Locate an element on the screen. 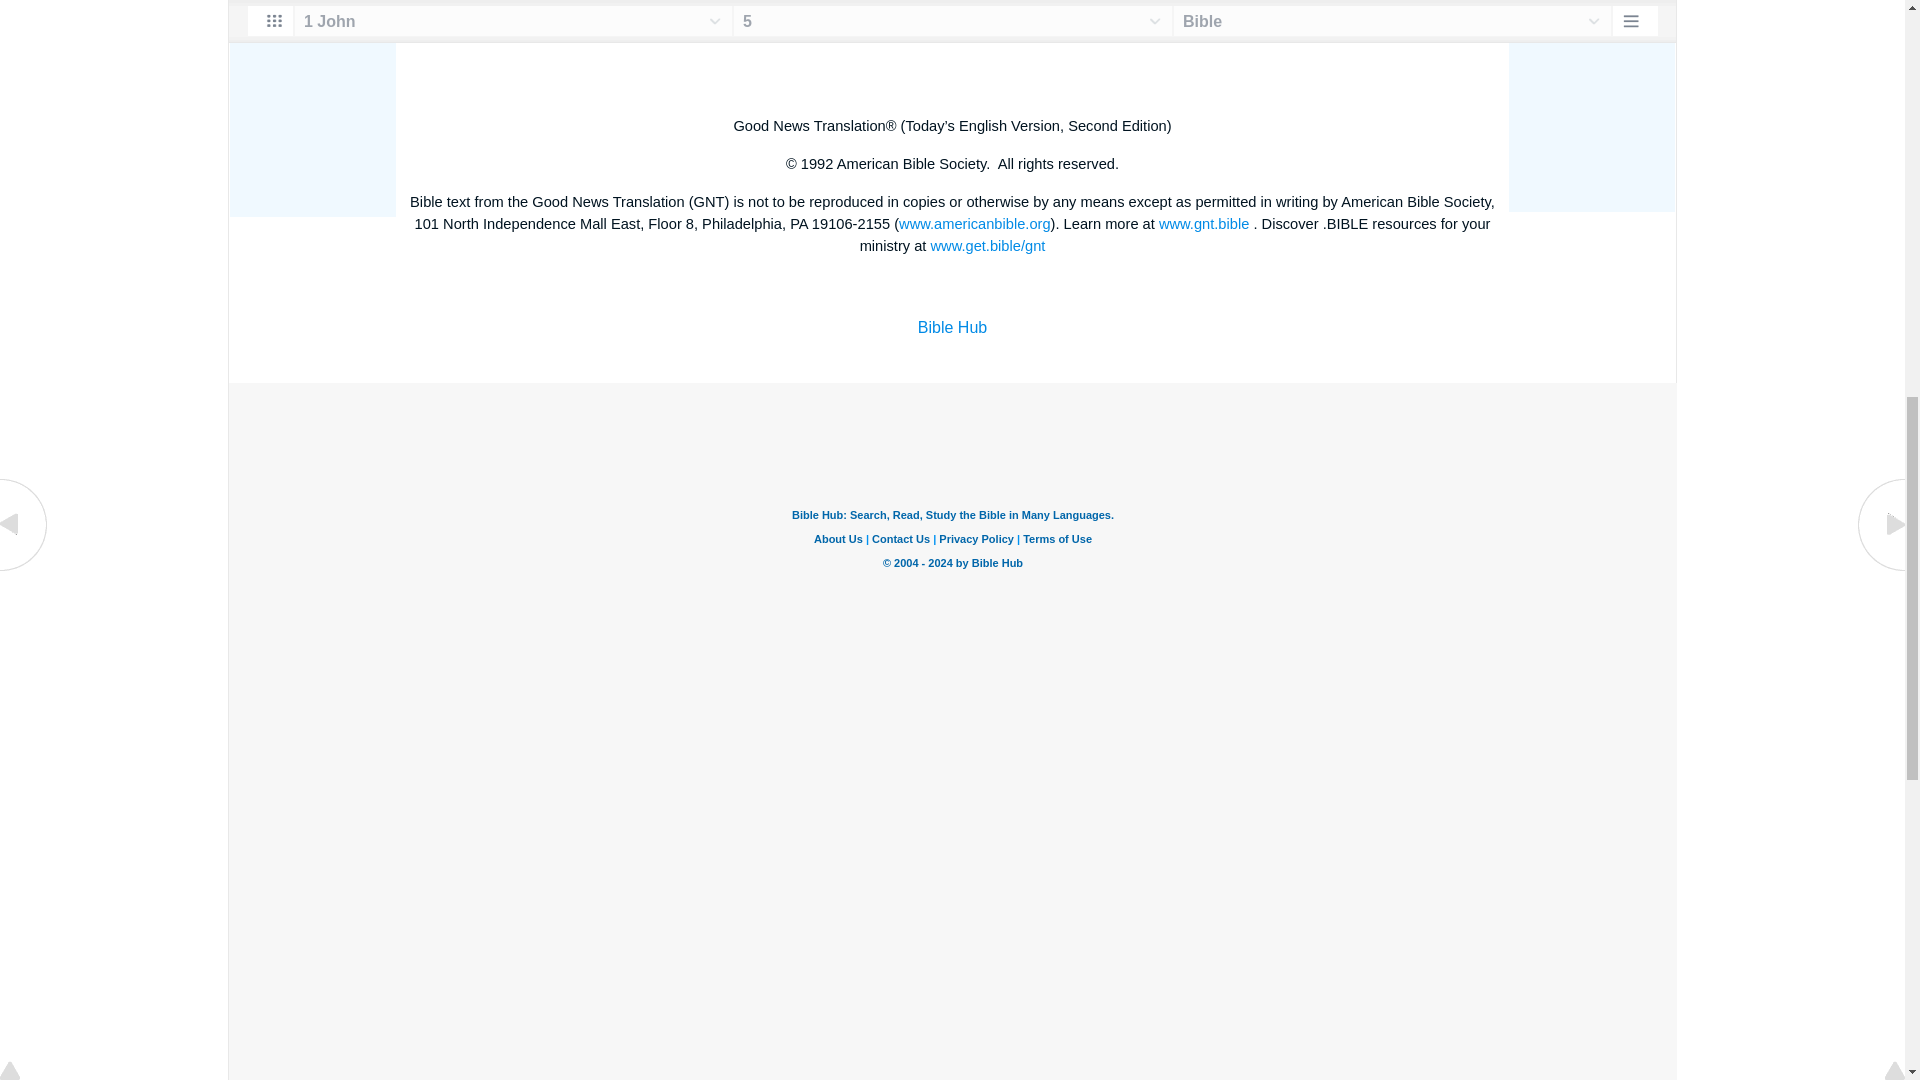 The image size is (1920, 1080). Top of Page is located at coordinates (24, 2).